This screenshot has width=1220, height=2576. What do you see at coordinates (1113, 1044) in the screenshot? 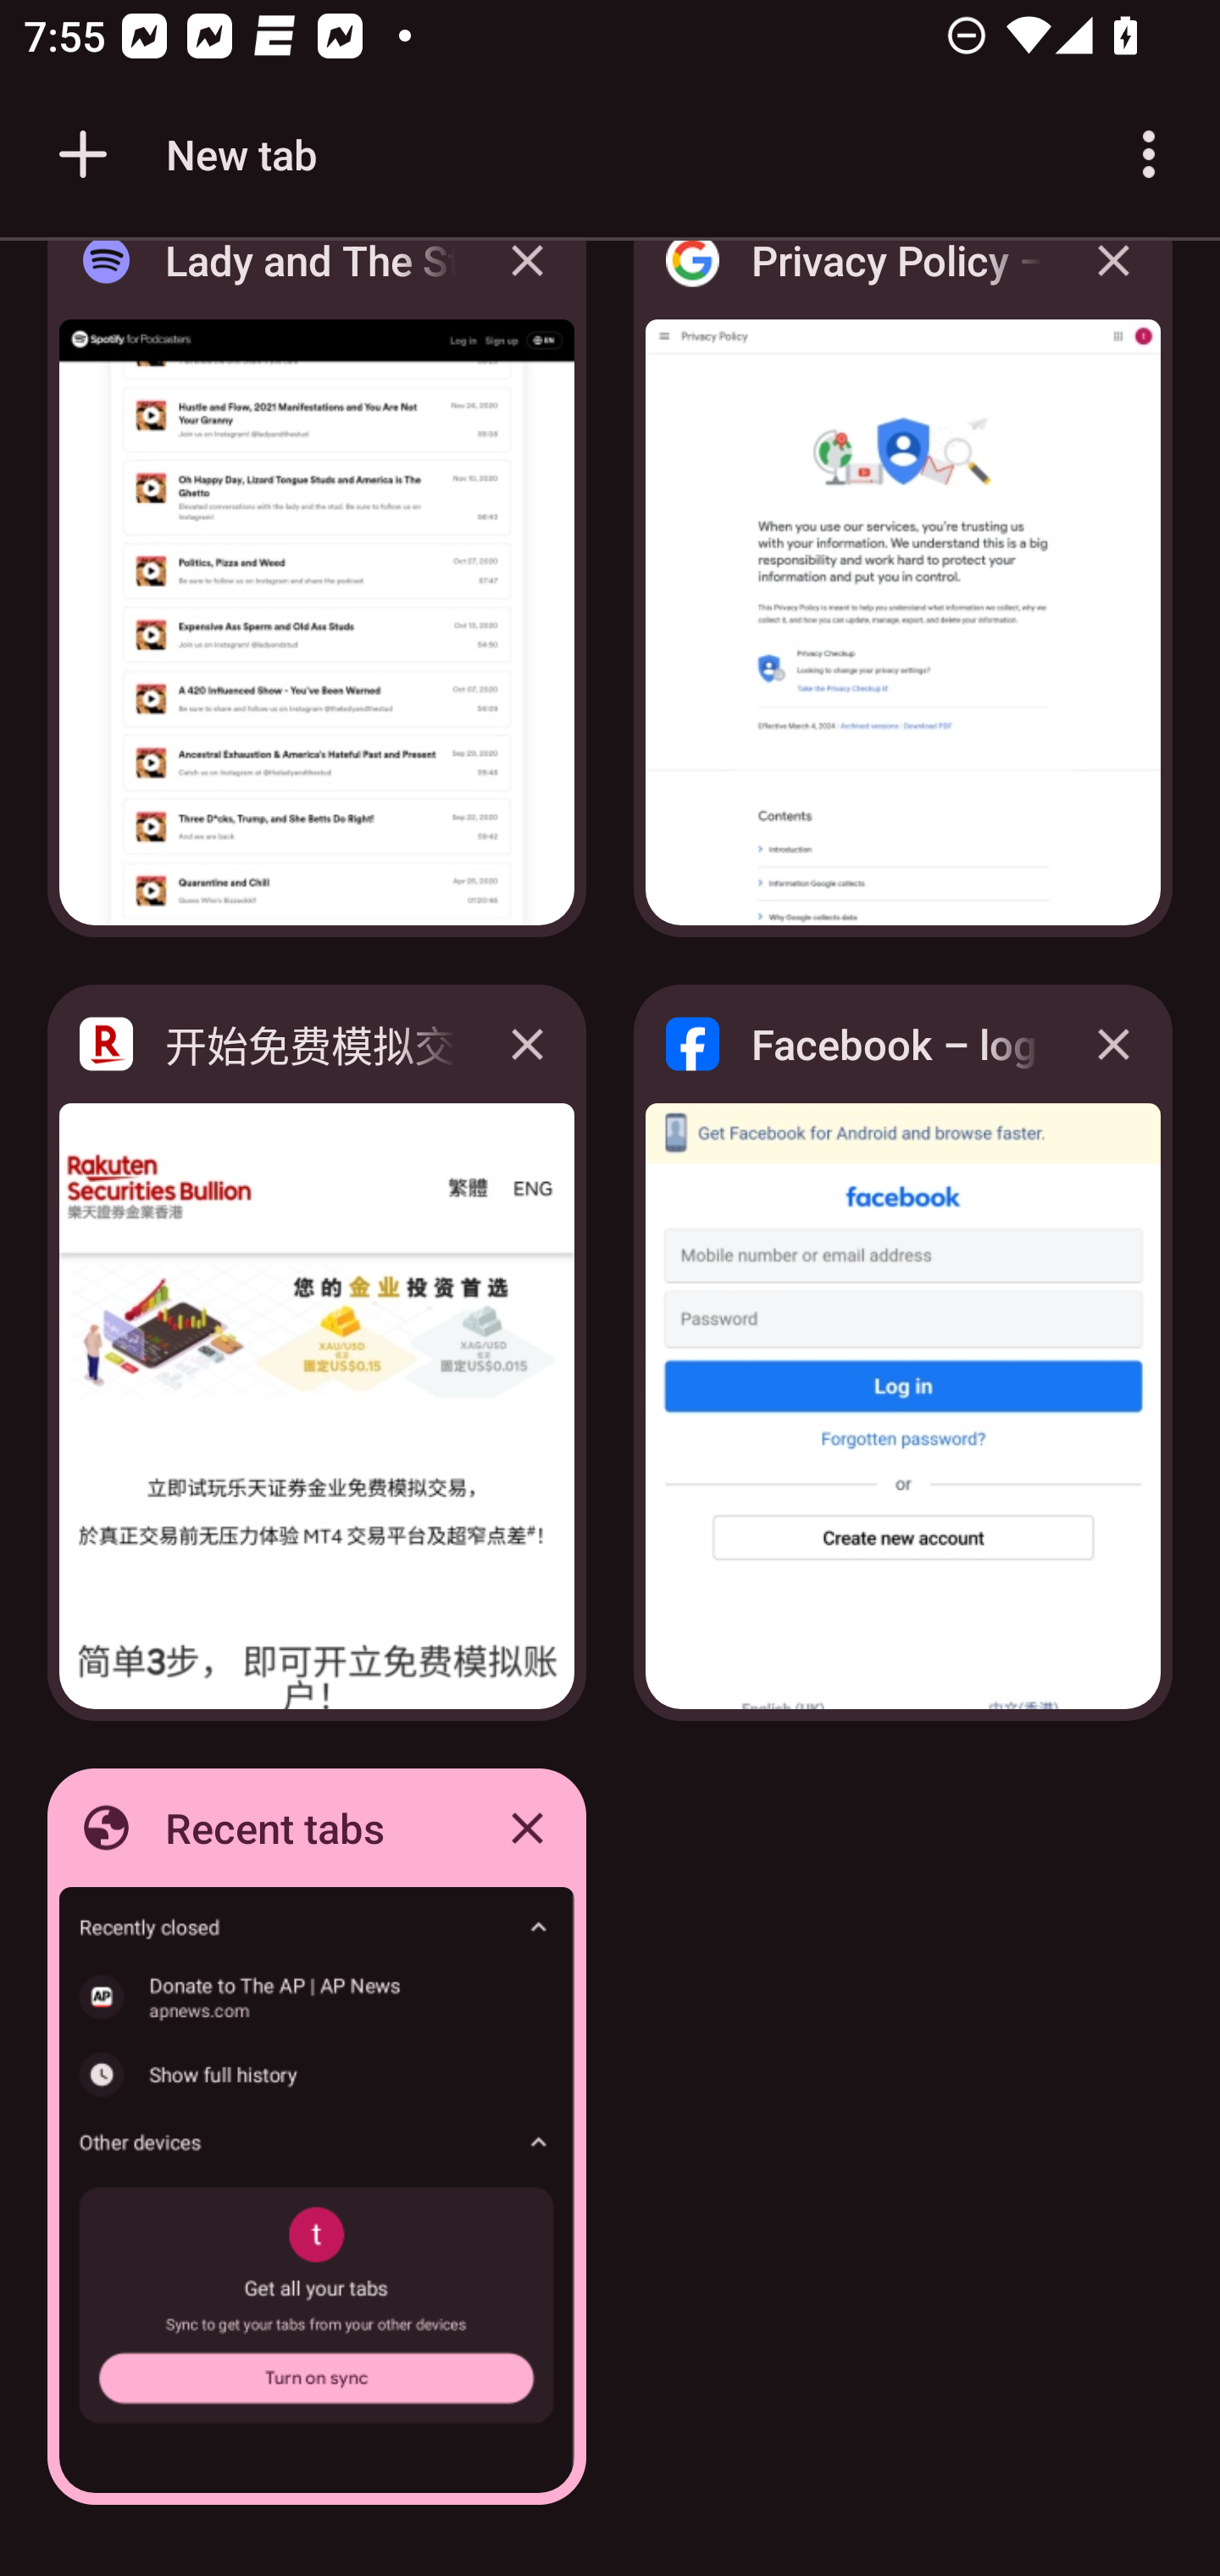
I see `Close Facebook – log in or sign up tab` at bounding box center [1113, 1044].